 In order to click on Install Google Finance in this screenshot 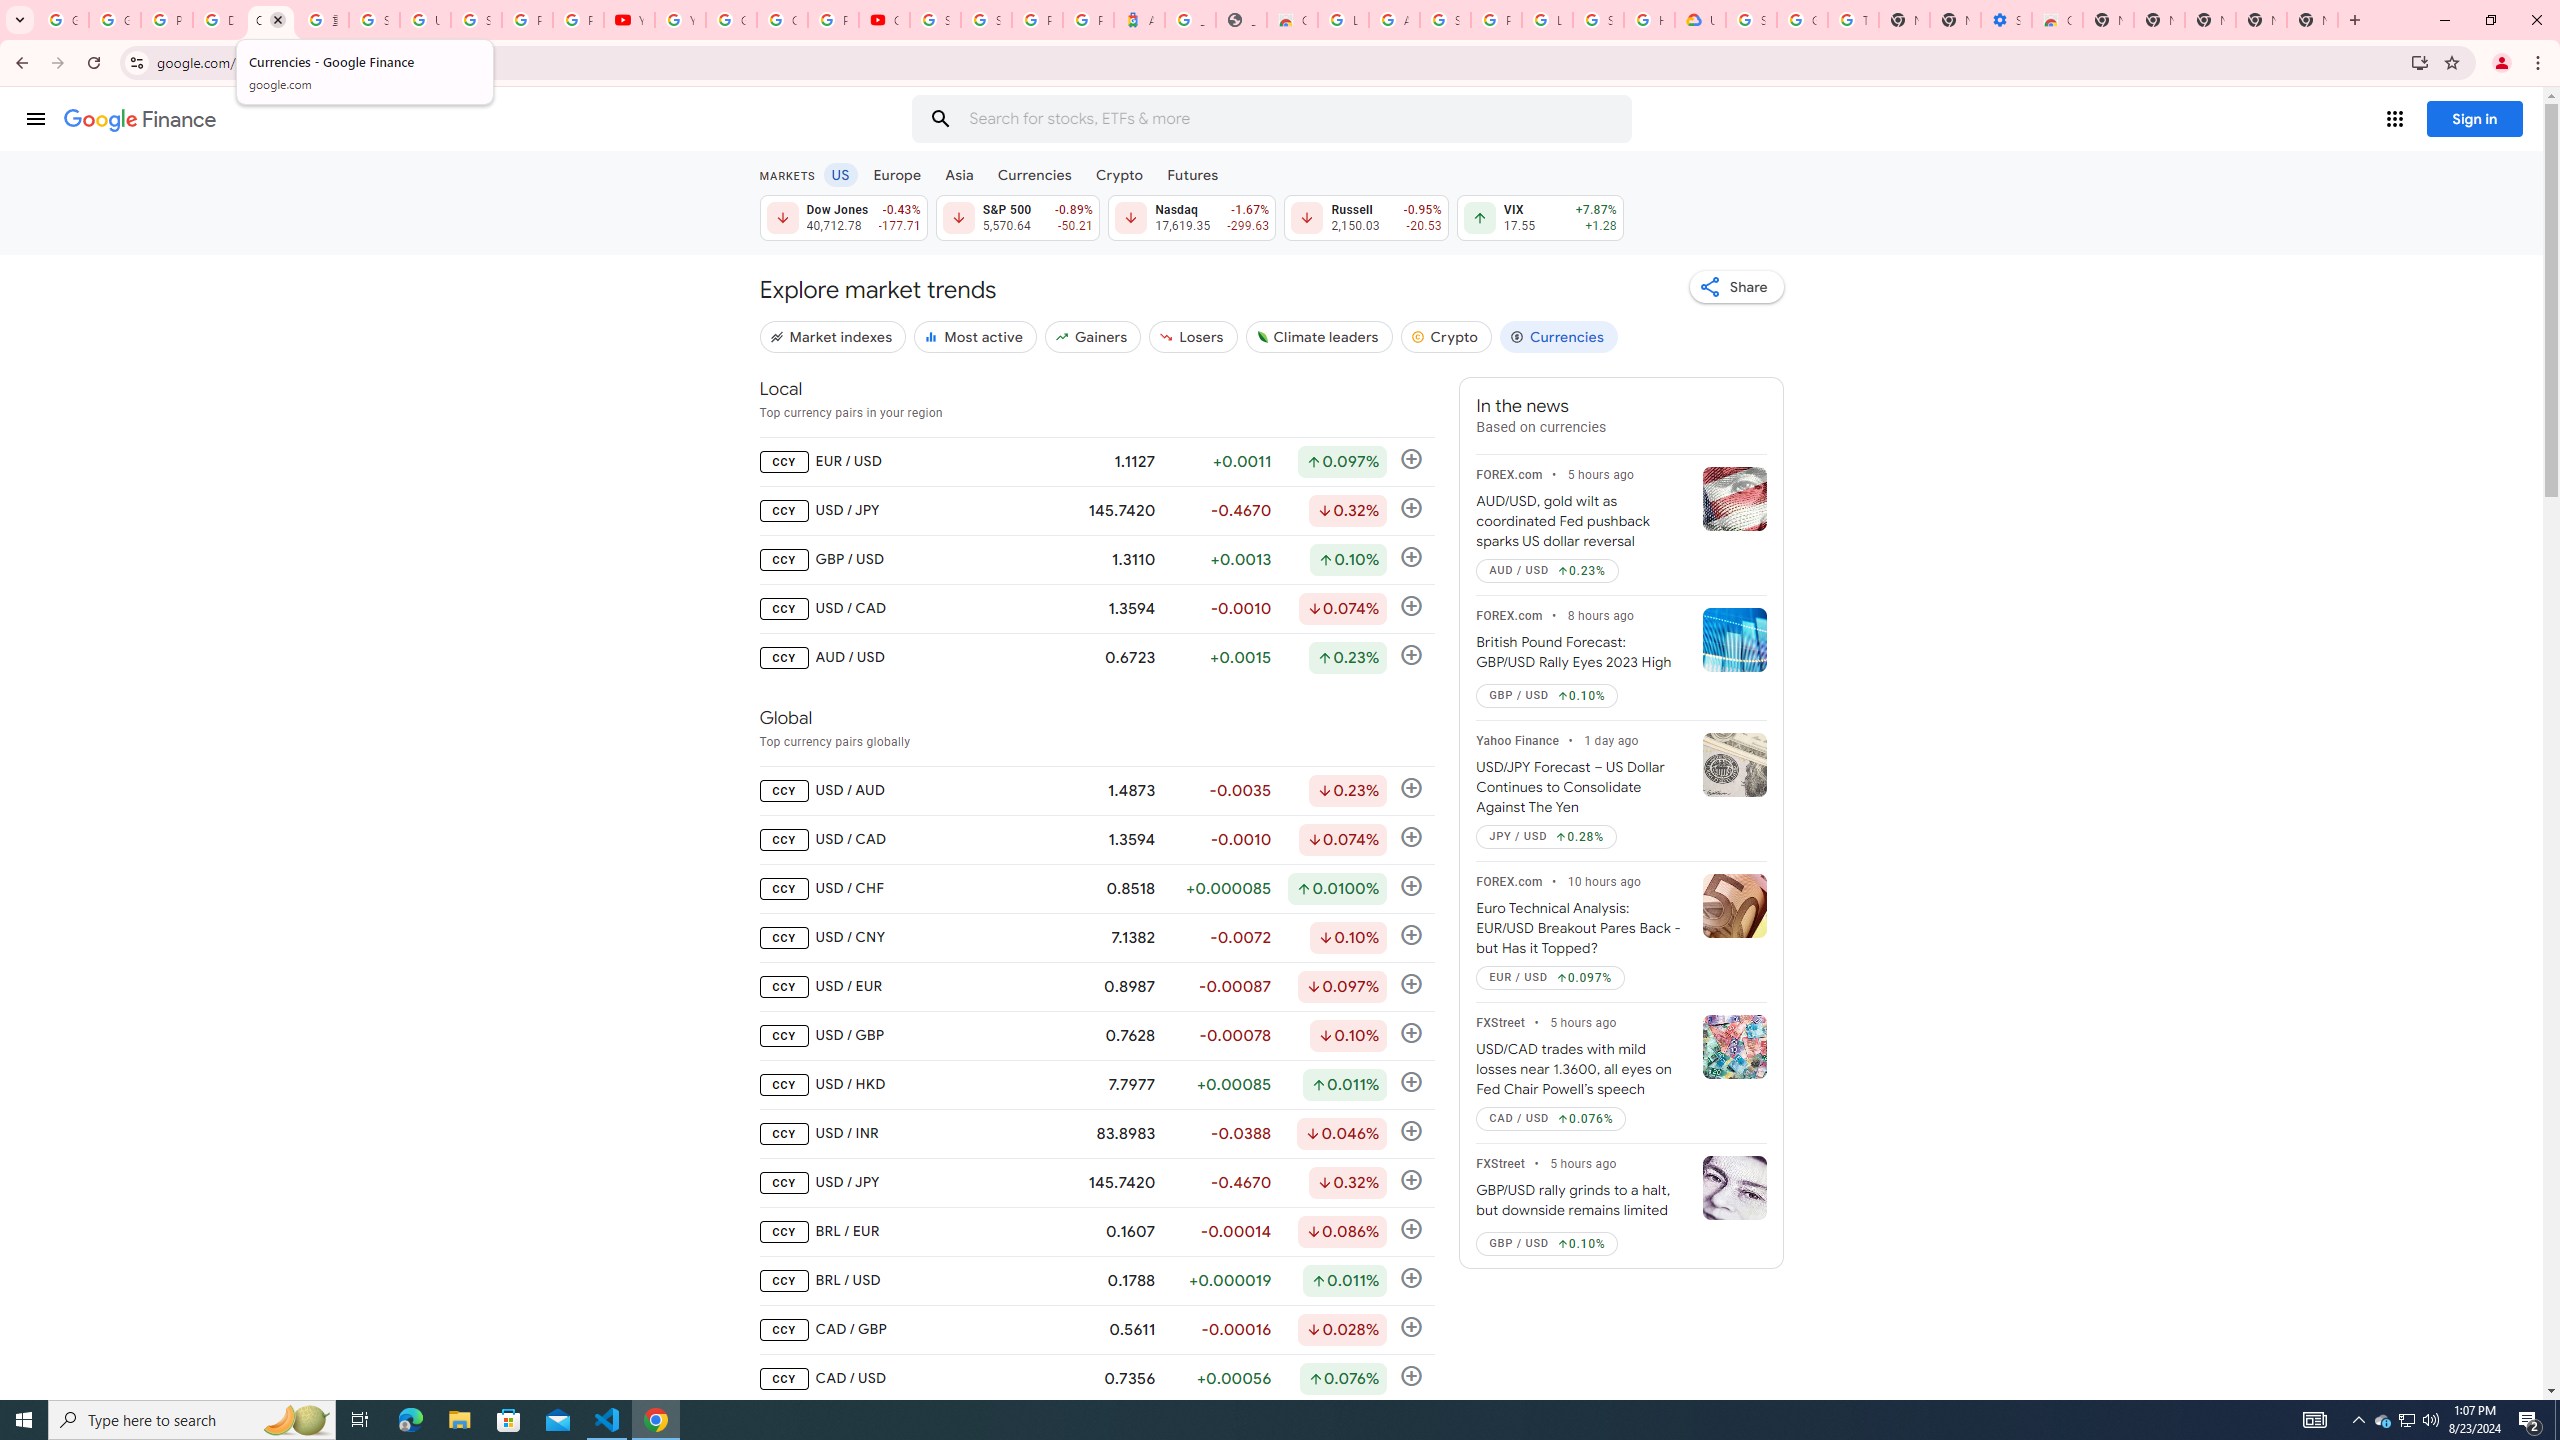, I will do `click(2420, 62)`.